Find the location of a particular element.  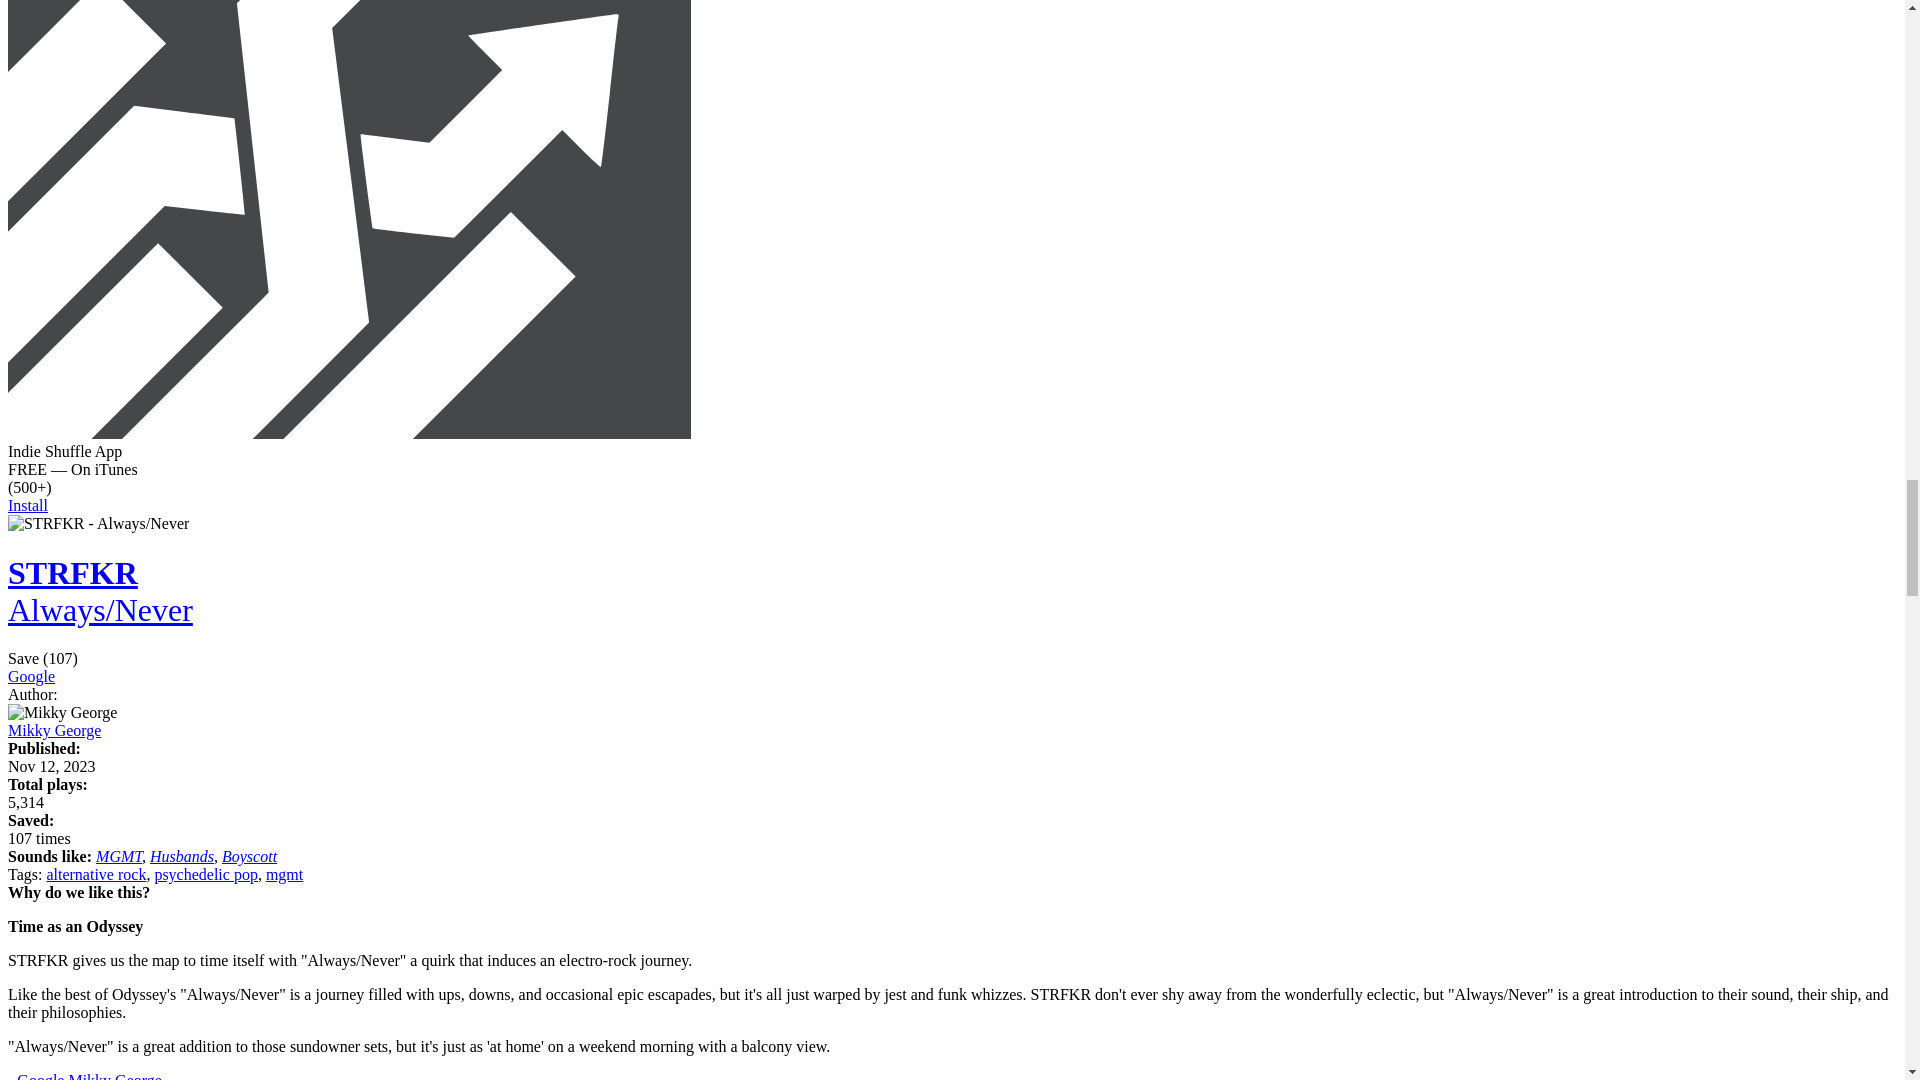

Psychedelic pop Songs is located at coordinates (205, 874).